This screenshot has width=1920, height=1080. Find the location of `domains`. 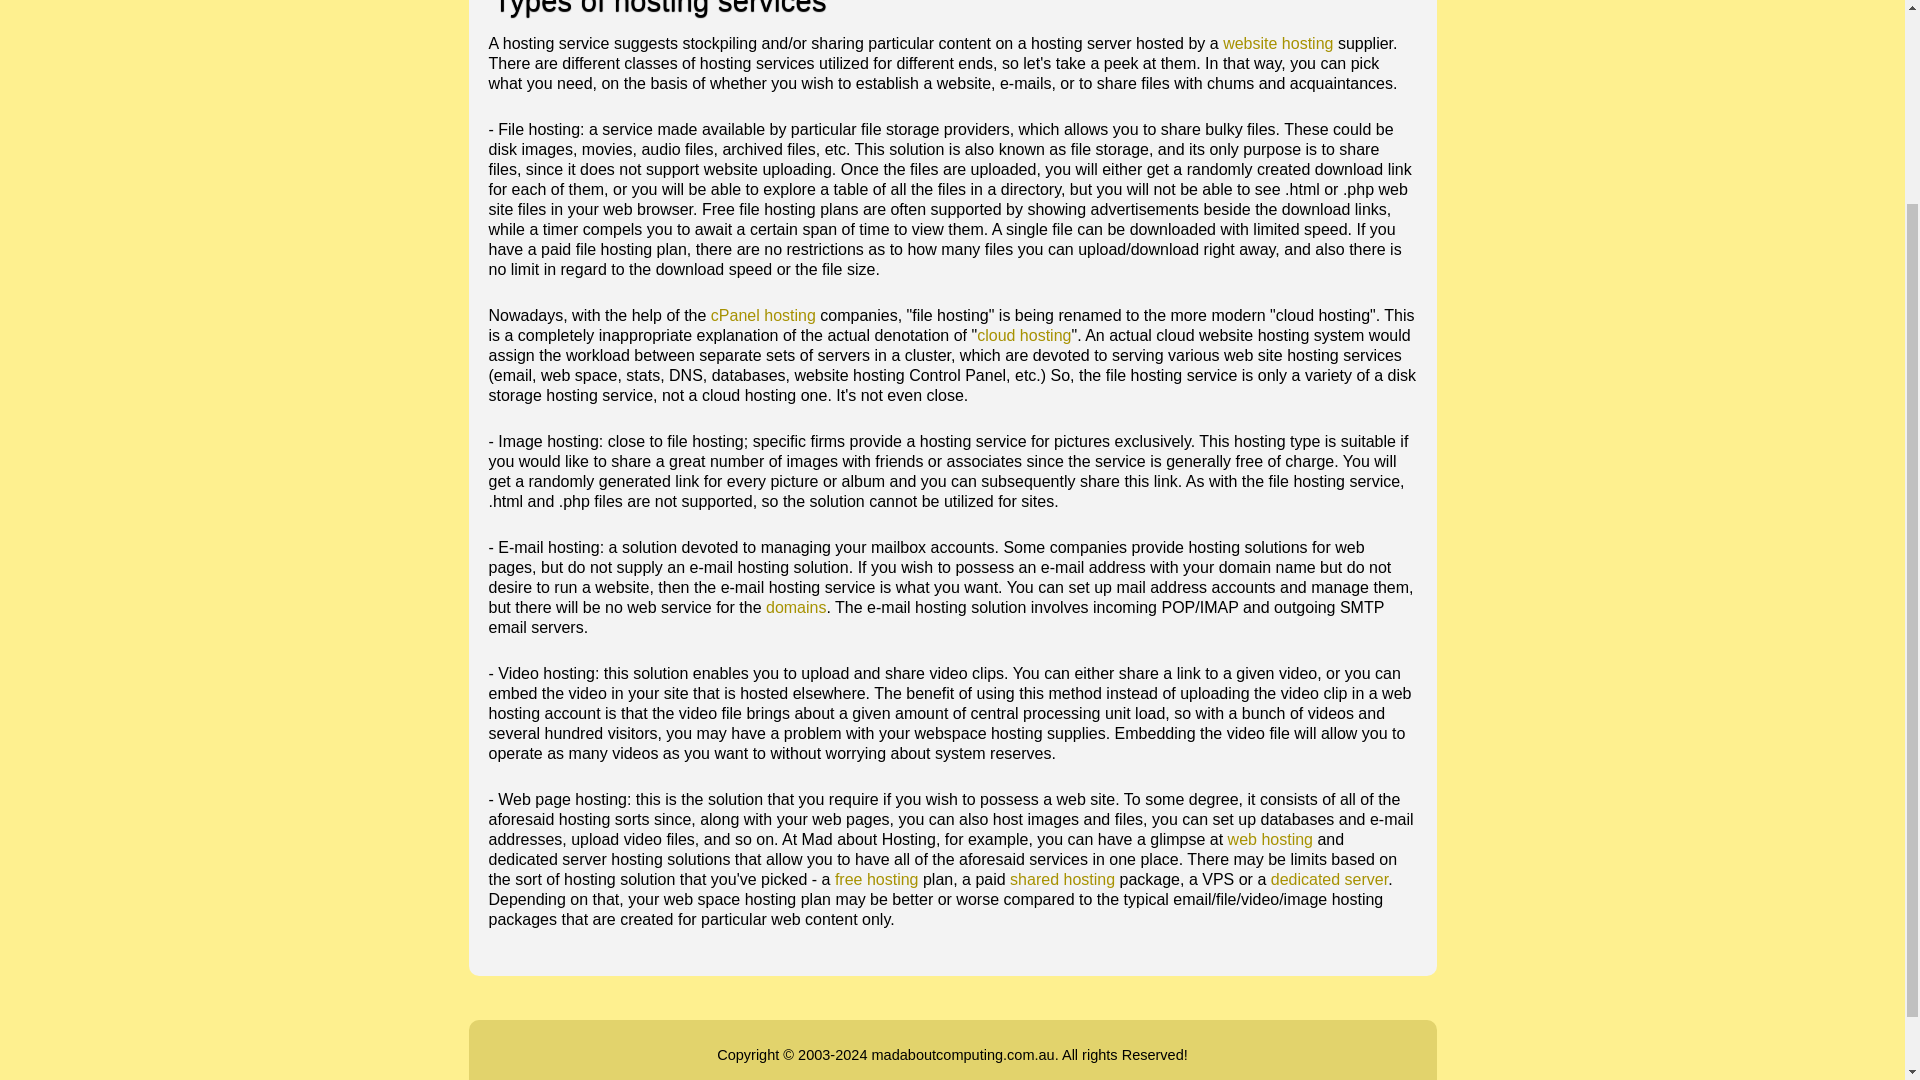

domains is located at coordinates (796, 607).